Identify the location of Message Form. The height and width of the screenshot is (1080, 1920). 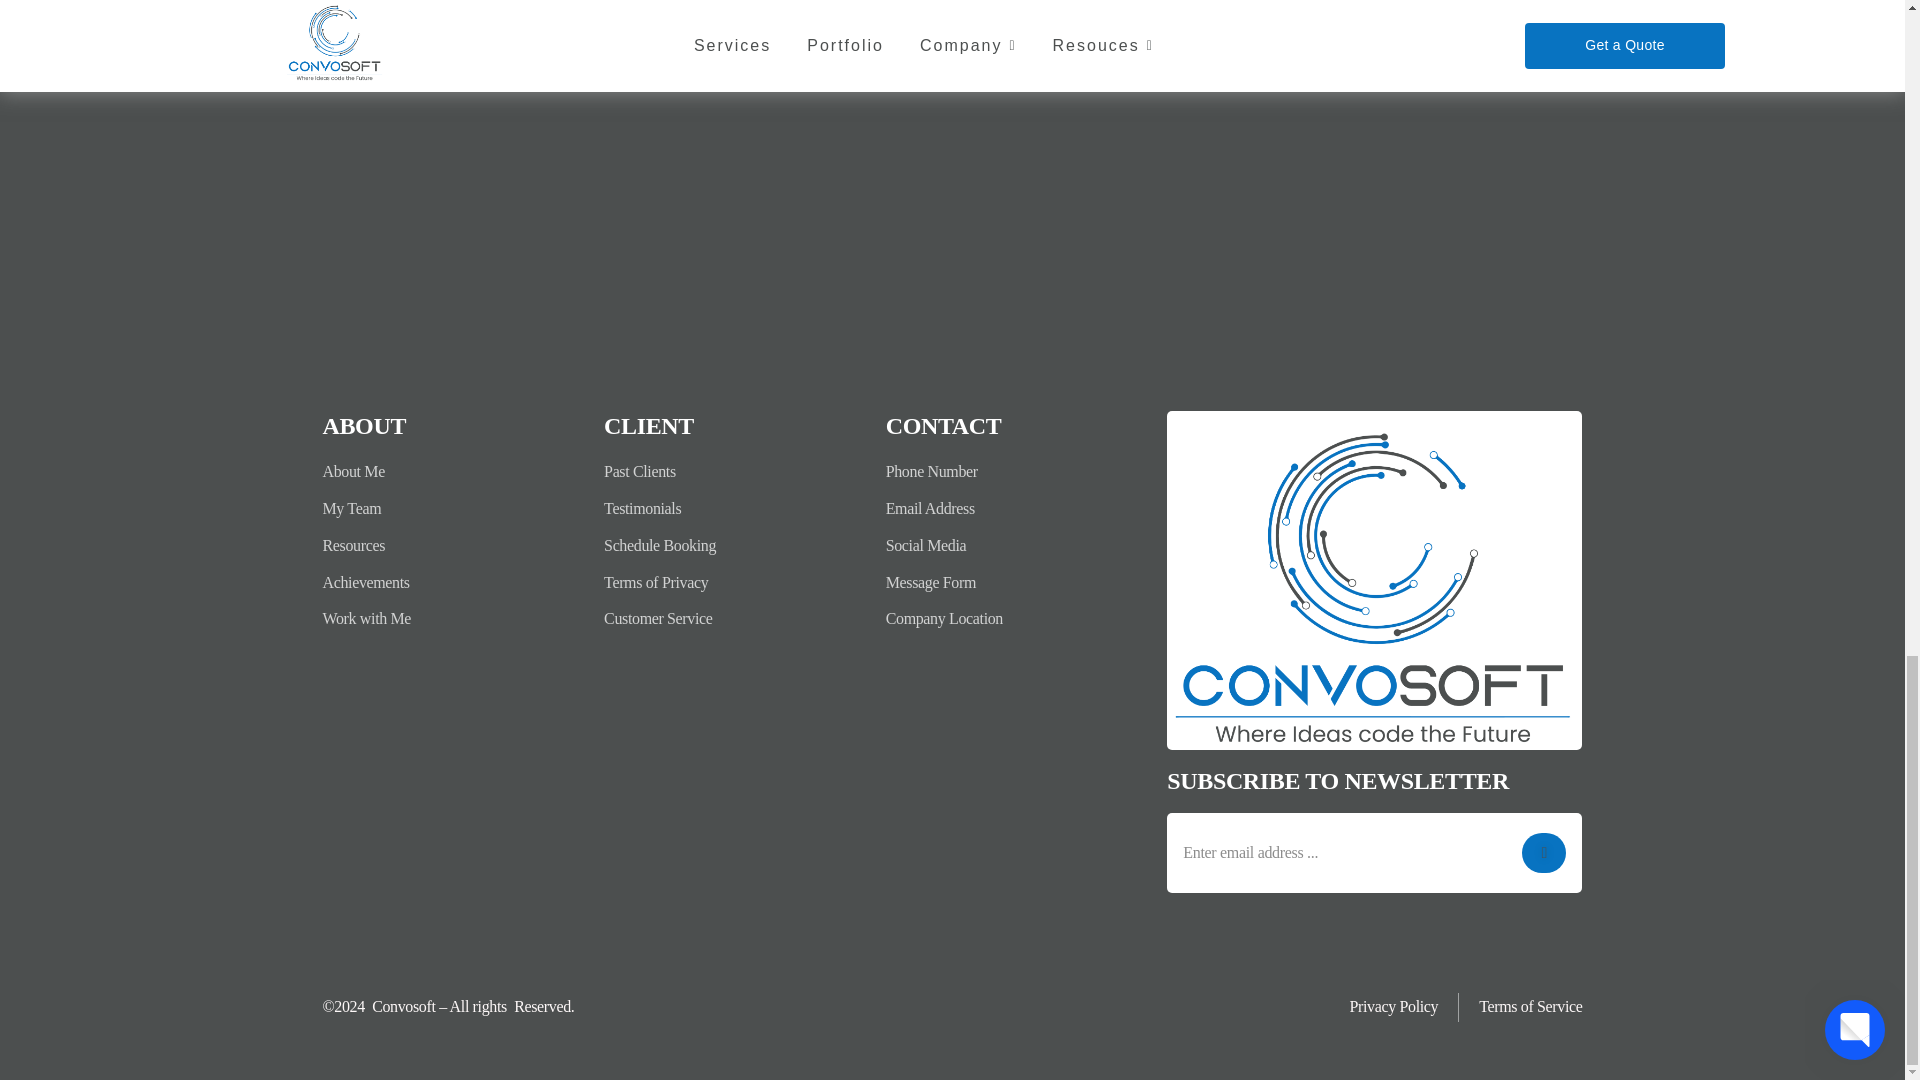
(1016, 584).